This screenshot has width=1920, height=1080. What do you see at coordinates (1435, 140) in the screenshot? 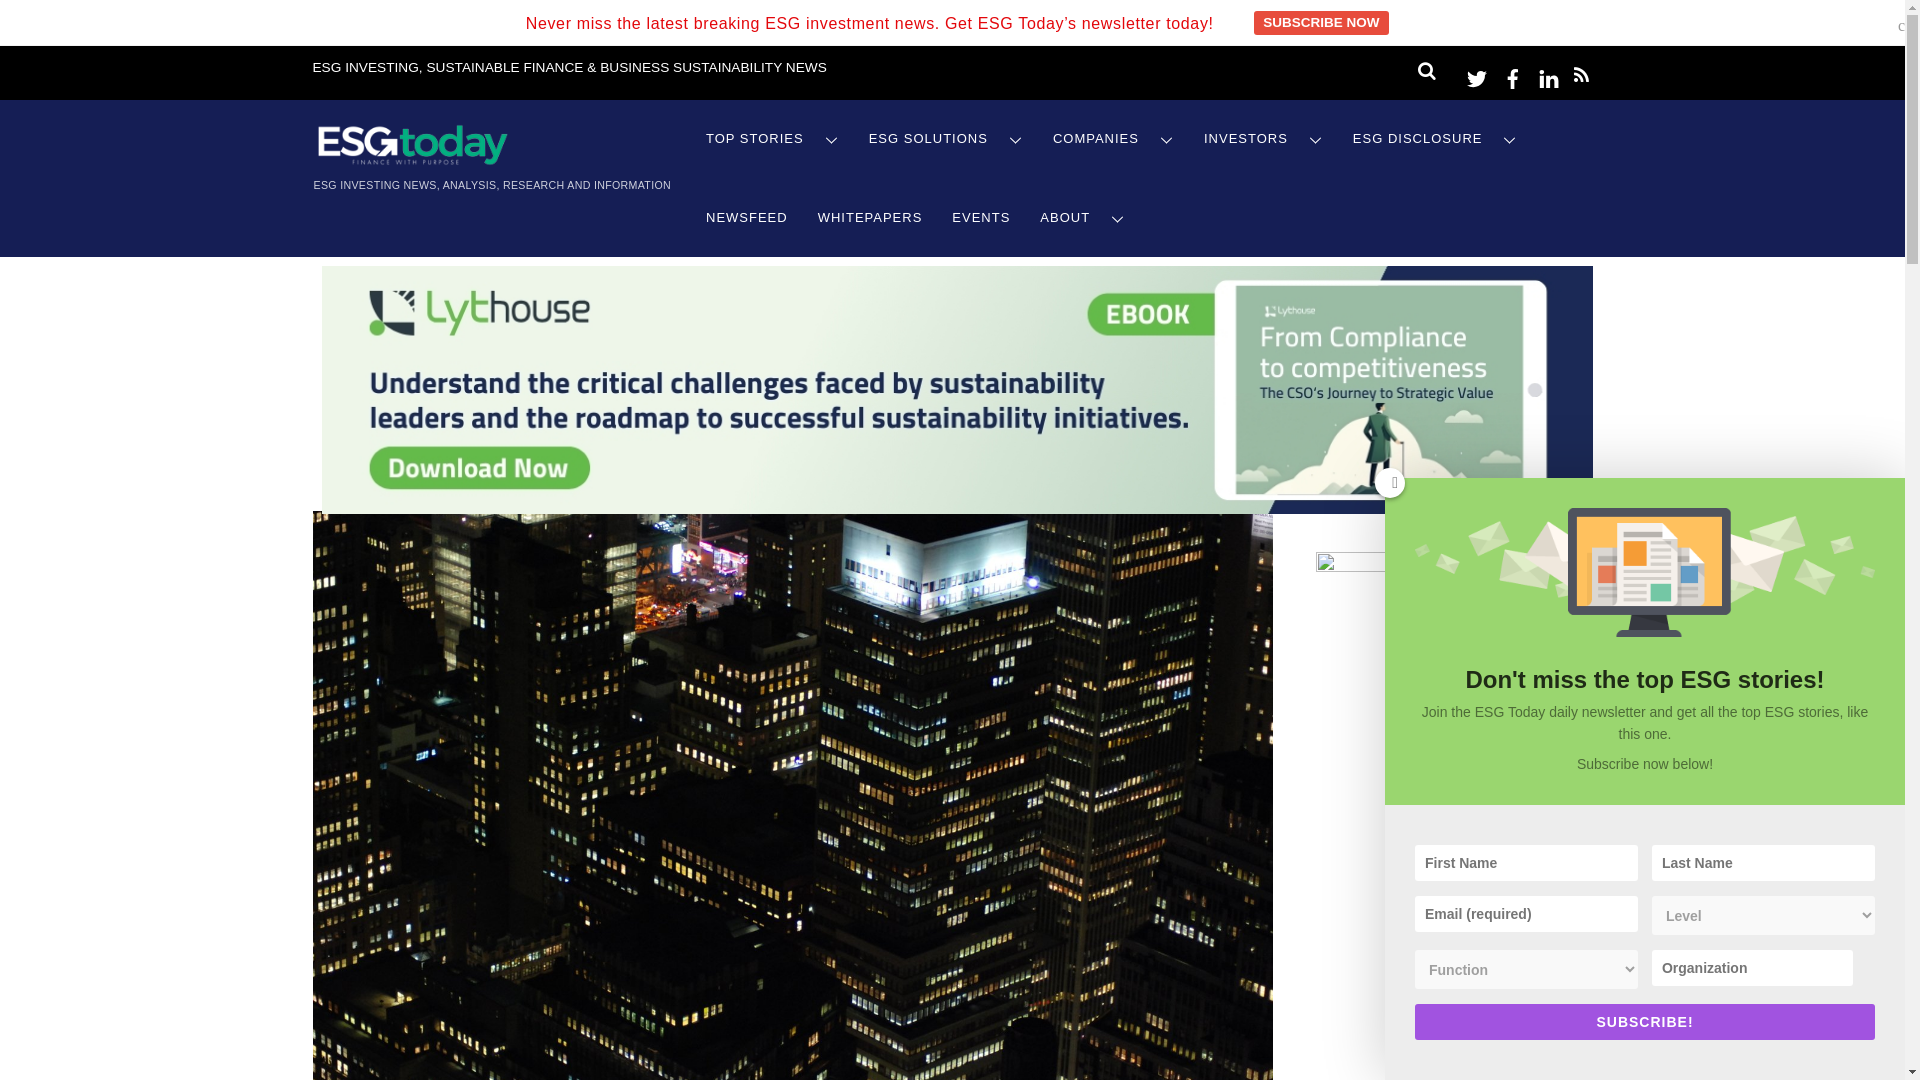
I see `ESG DISCLOSURE` at bounding box center [1435, 140].